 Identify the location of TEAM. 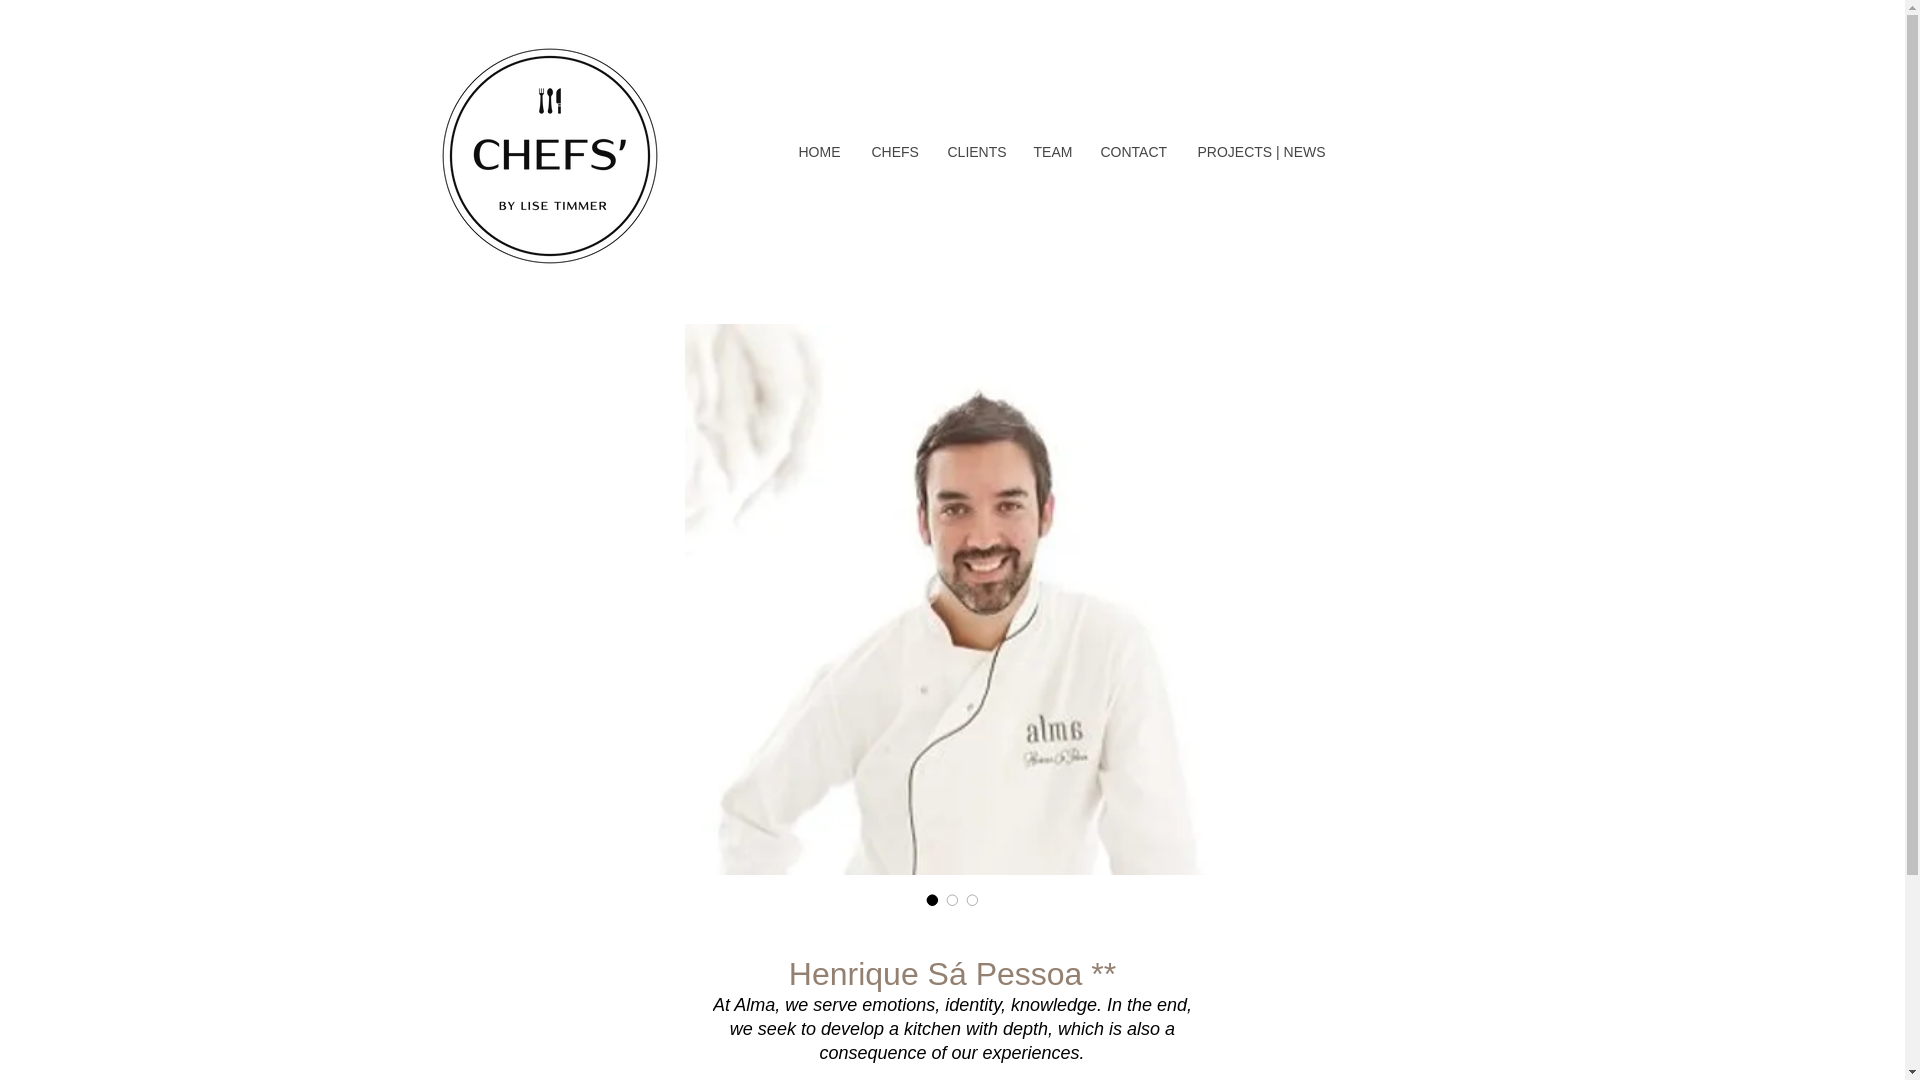
(1050, 152).